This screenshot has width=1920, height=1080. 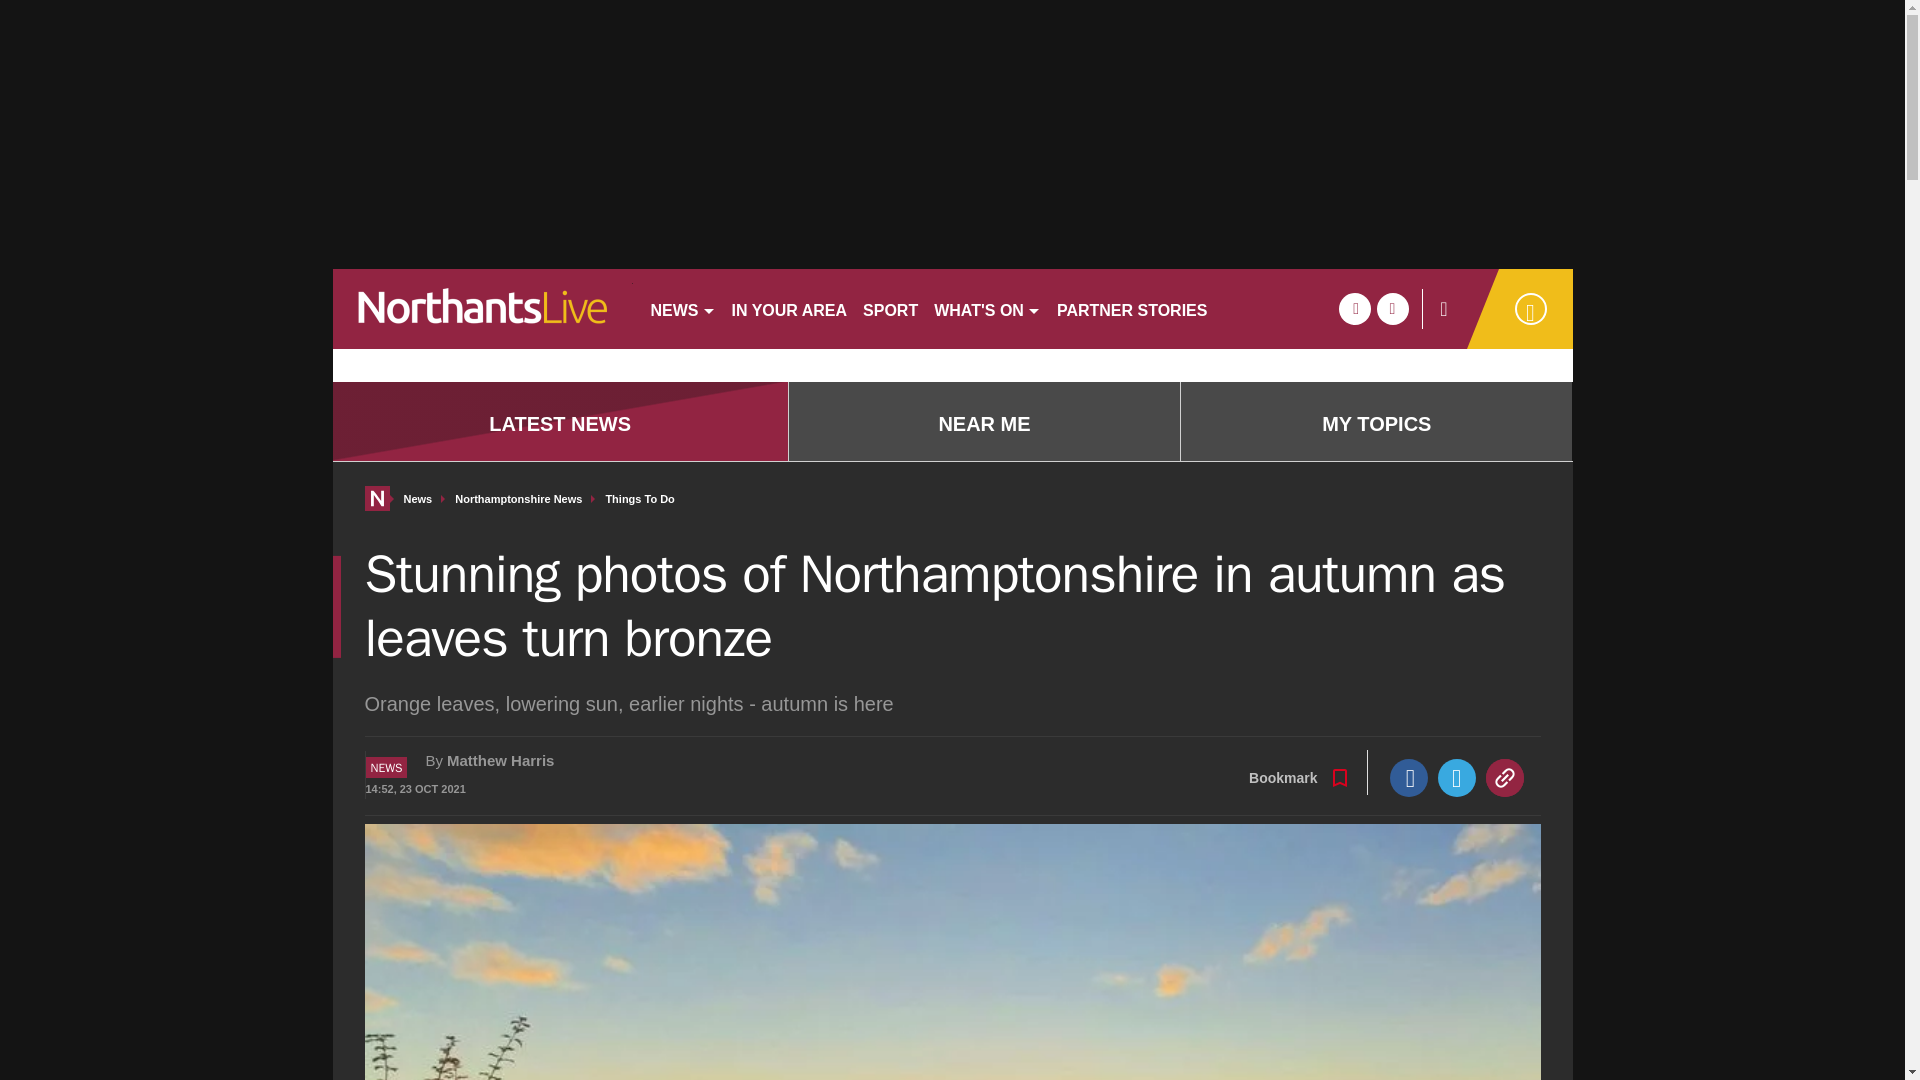 What do you see at coordinates (1376, 424) in the screenshot?
I see `MY TOPICS` at bounding box center [1376, 424].